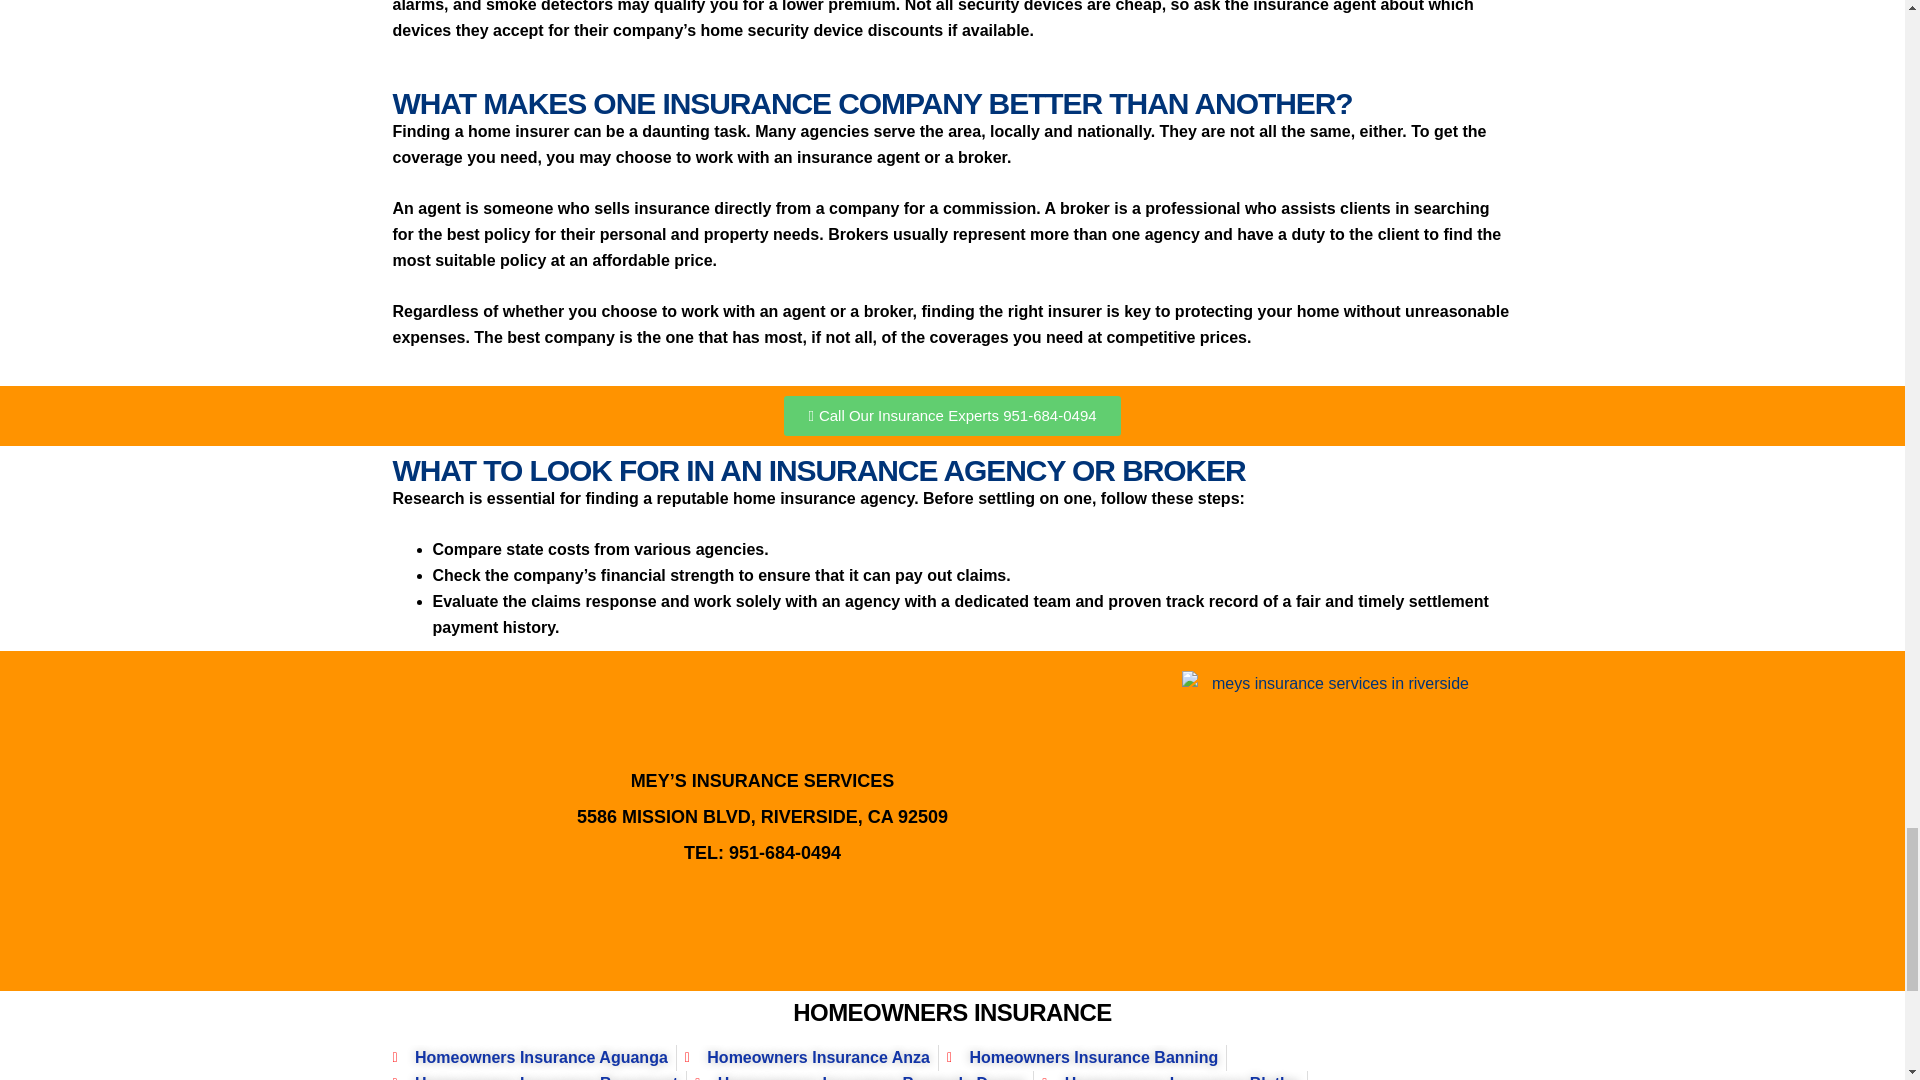 This screenshot has width=1920, height=1080. I want to click on Homeowners Insurance Banning, so click(1082, 1058).